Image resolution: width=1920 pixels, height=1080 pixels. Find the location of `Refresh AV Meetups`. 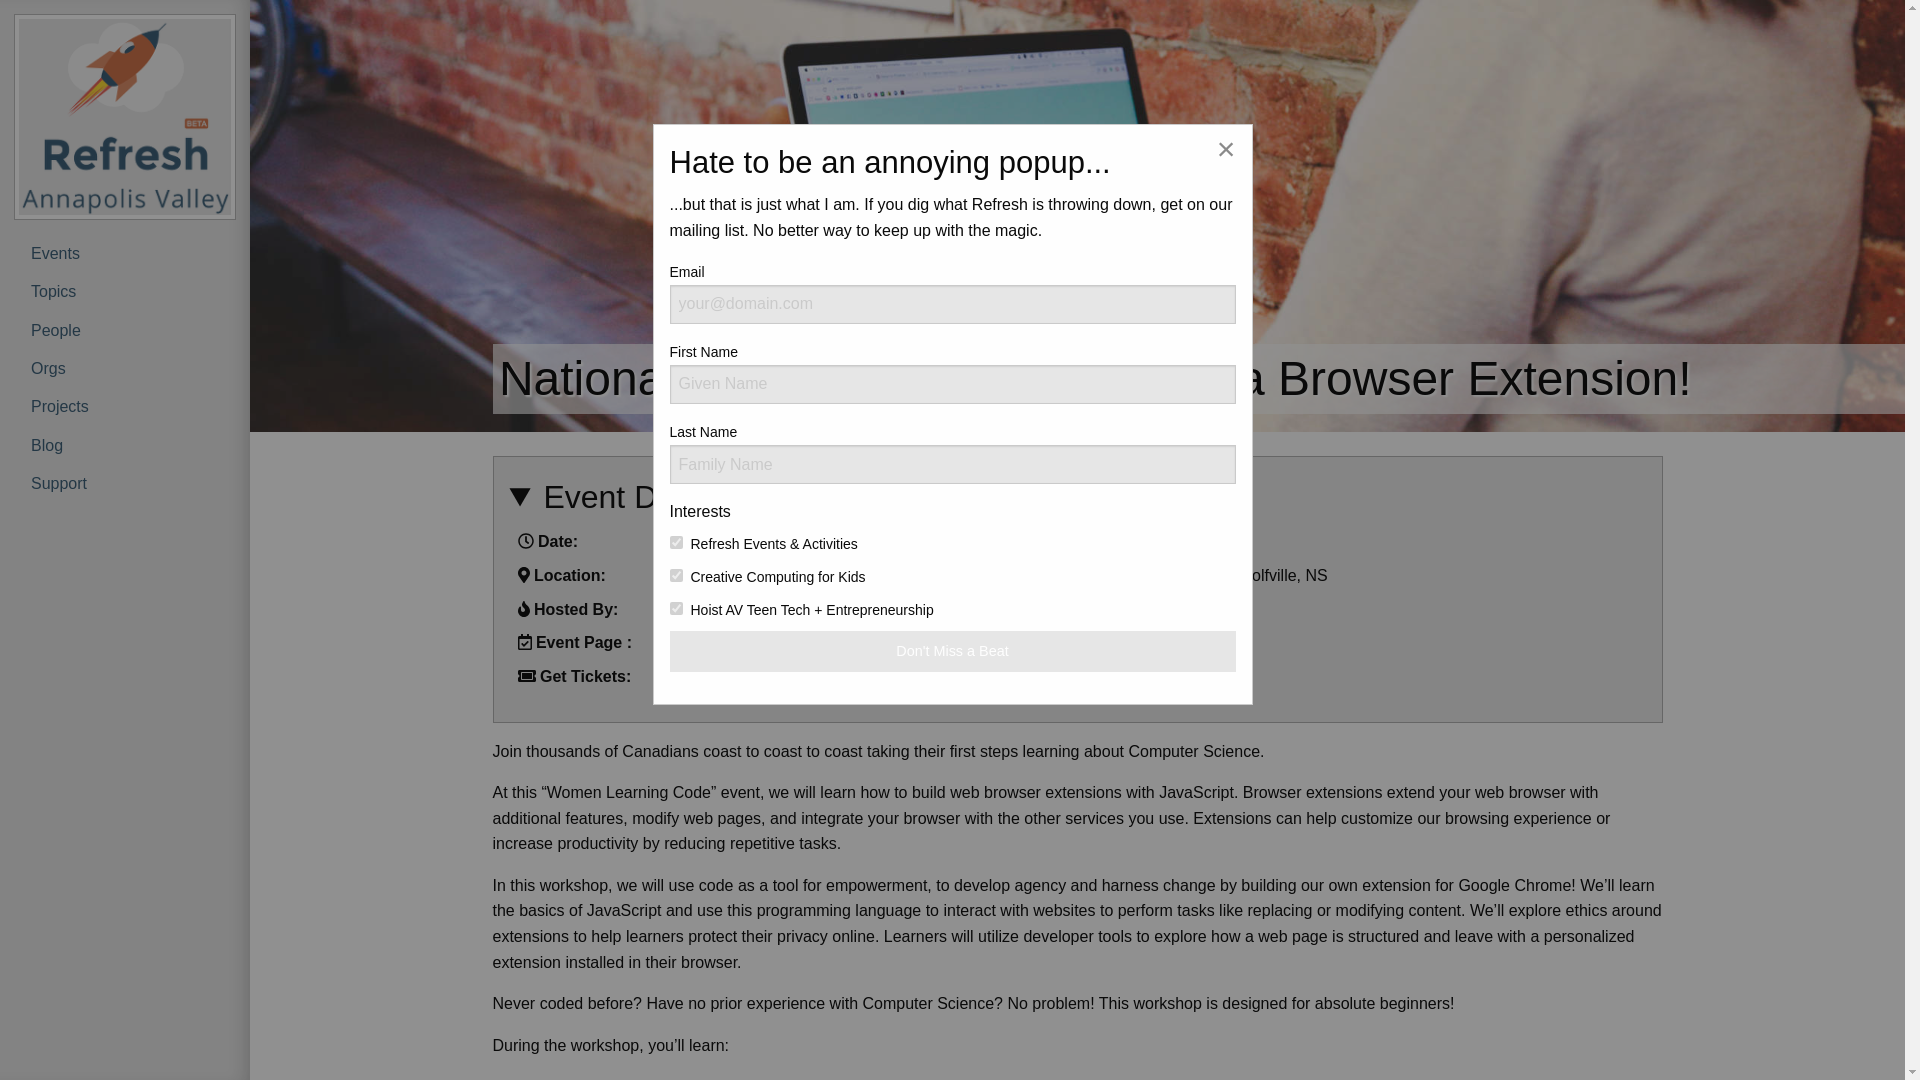

Refresh AV Meetups is located at coordinates (741, 608).